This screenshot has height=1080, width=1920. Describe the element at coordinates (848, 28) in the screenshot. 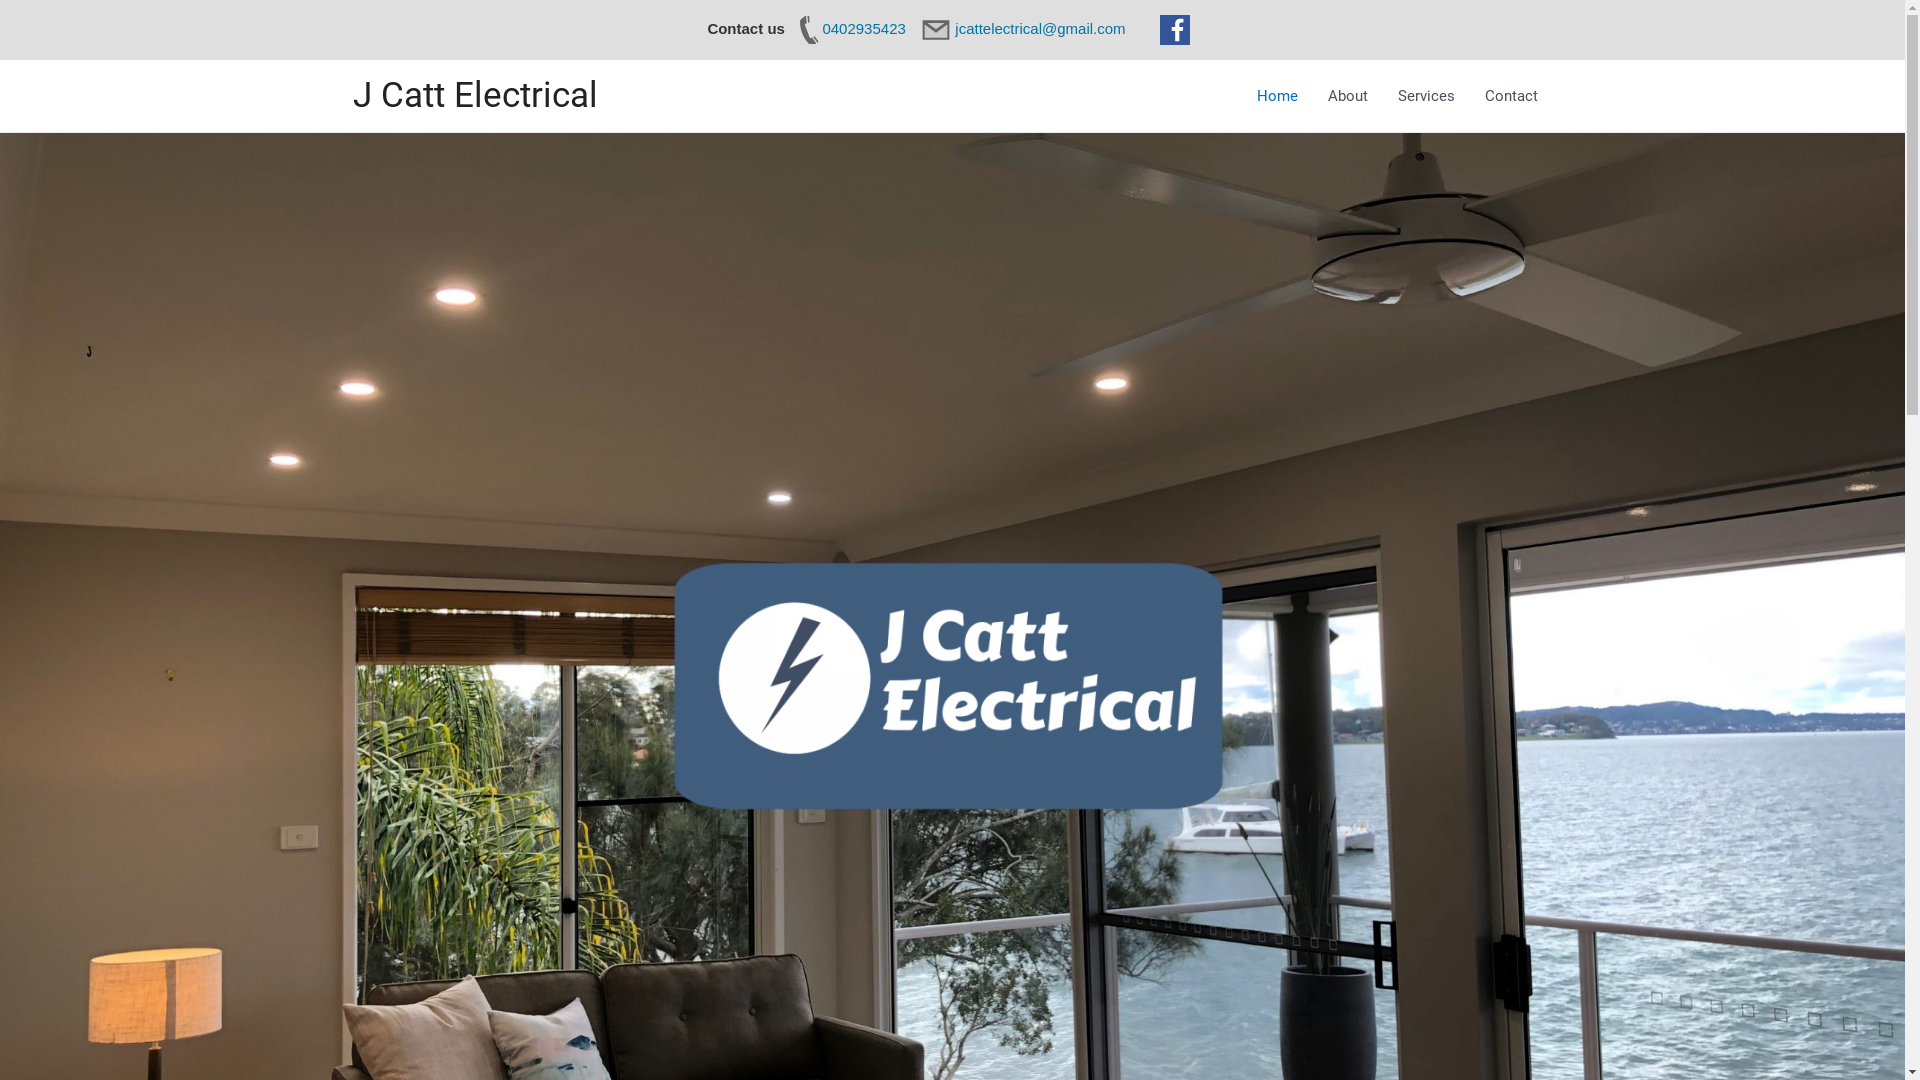

I see `0402935423` at that location.